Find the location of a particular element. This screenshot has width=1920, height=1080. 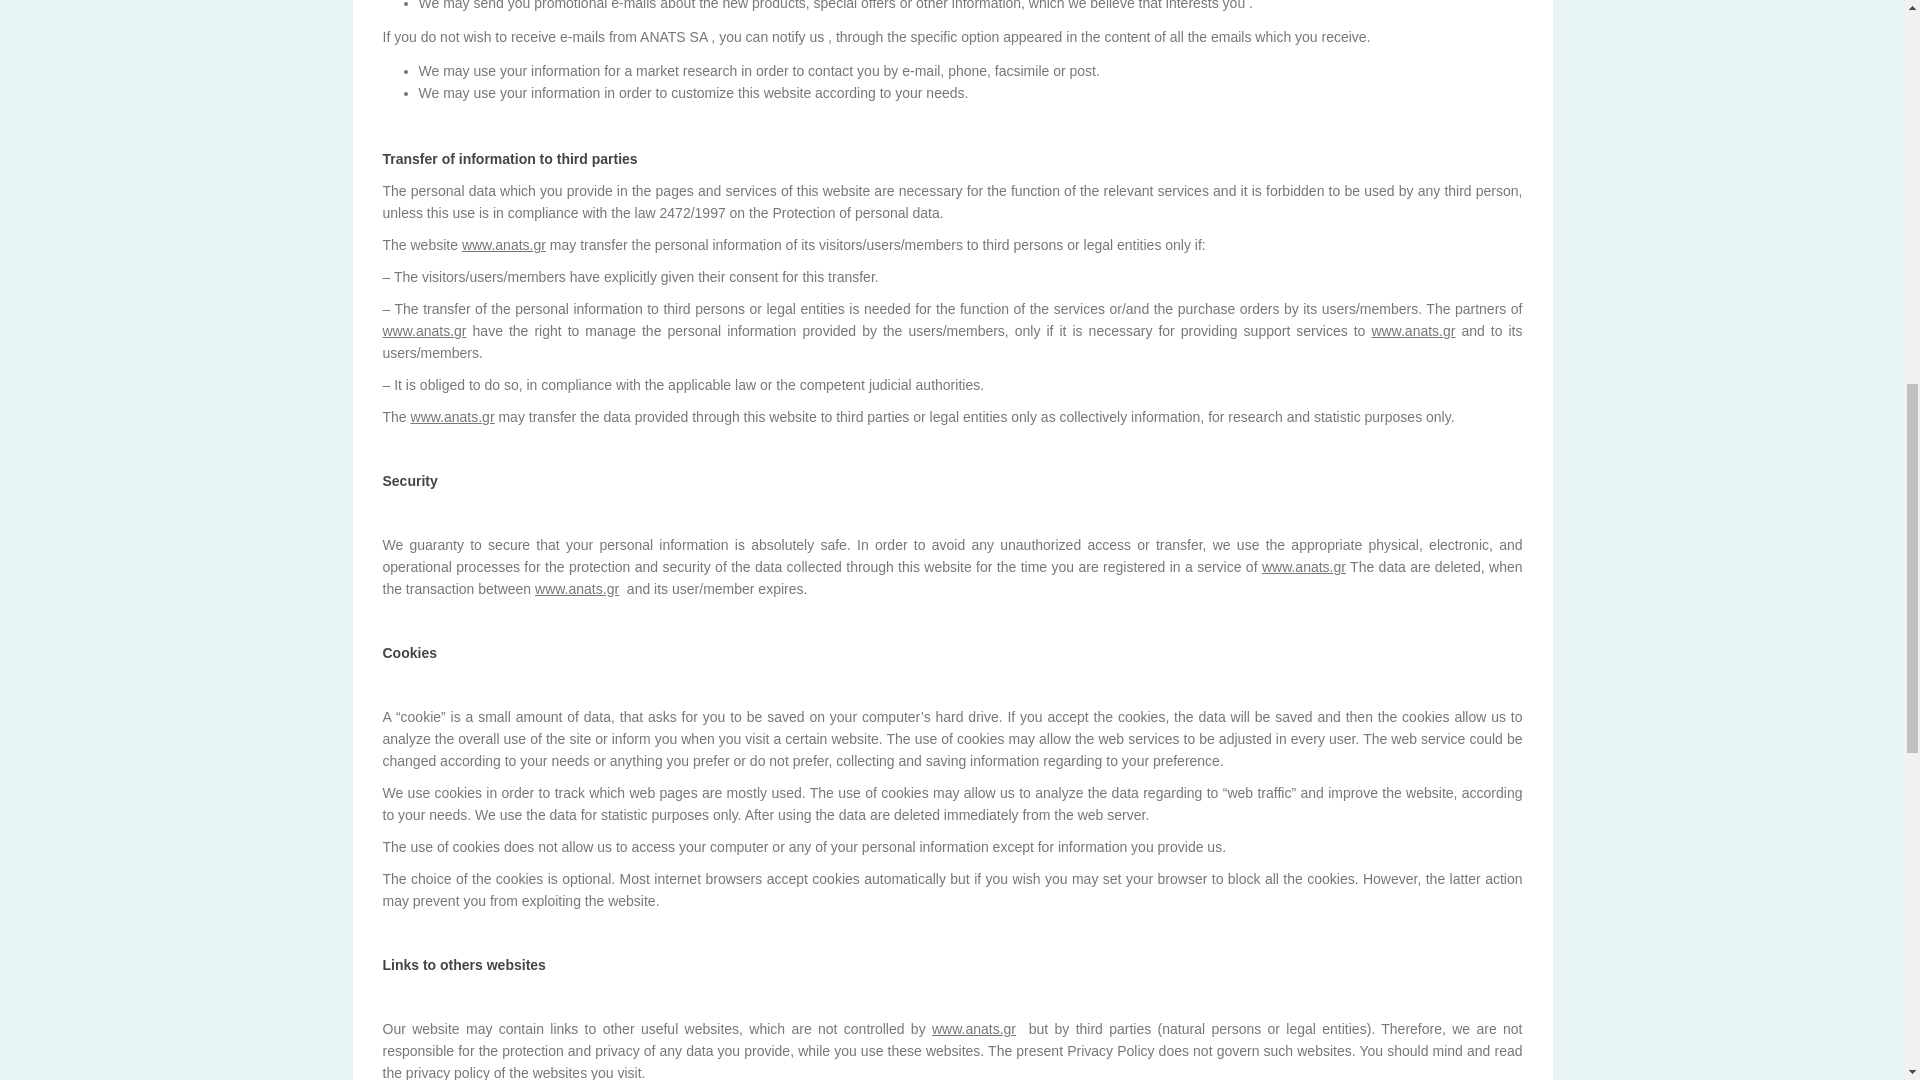

www.anats.gr is located at coordinates (1412, 330).